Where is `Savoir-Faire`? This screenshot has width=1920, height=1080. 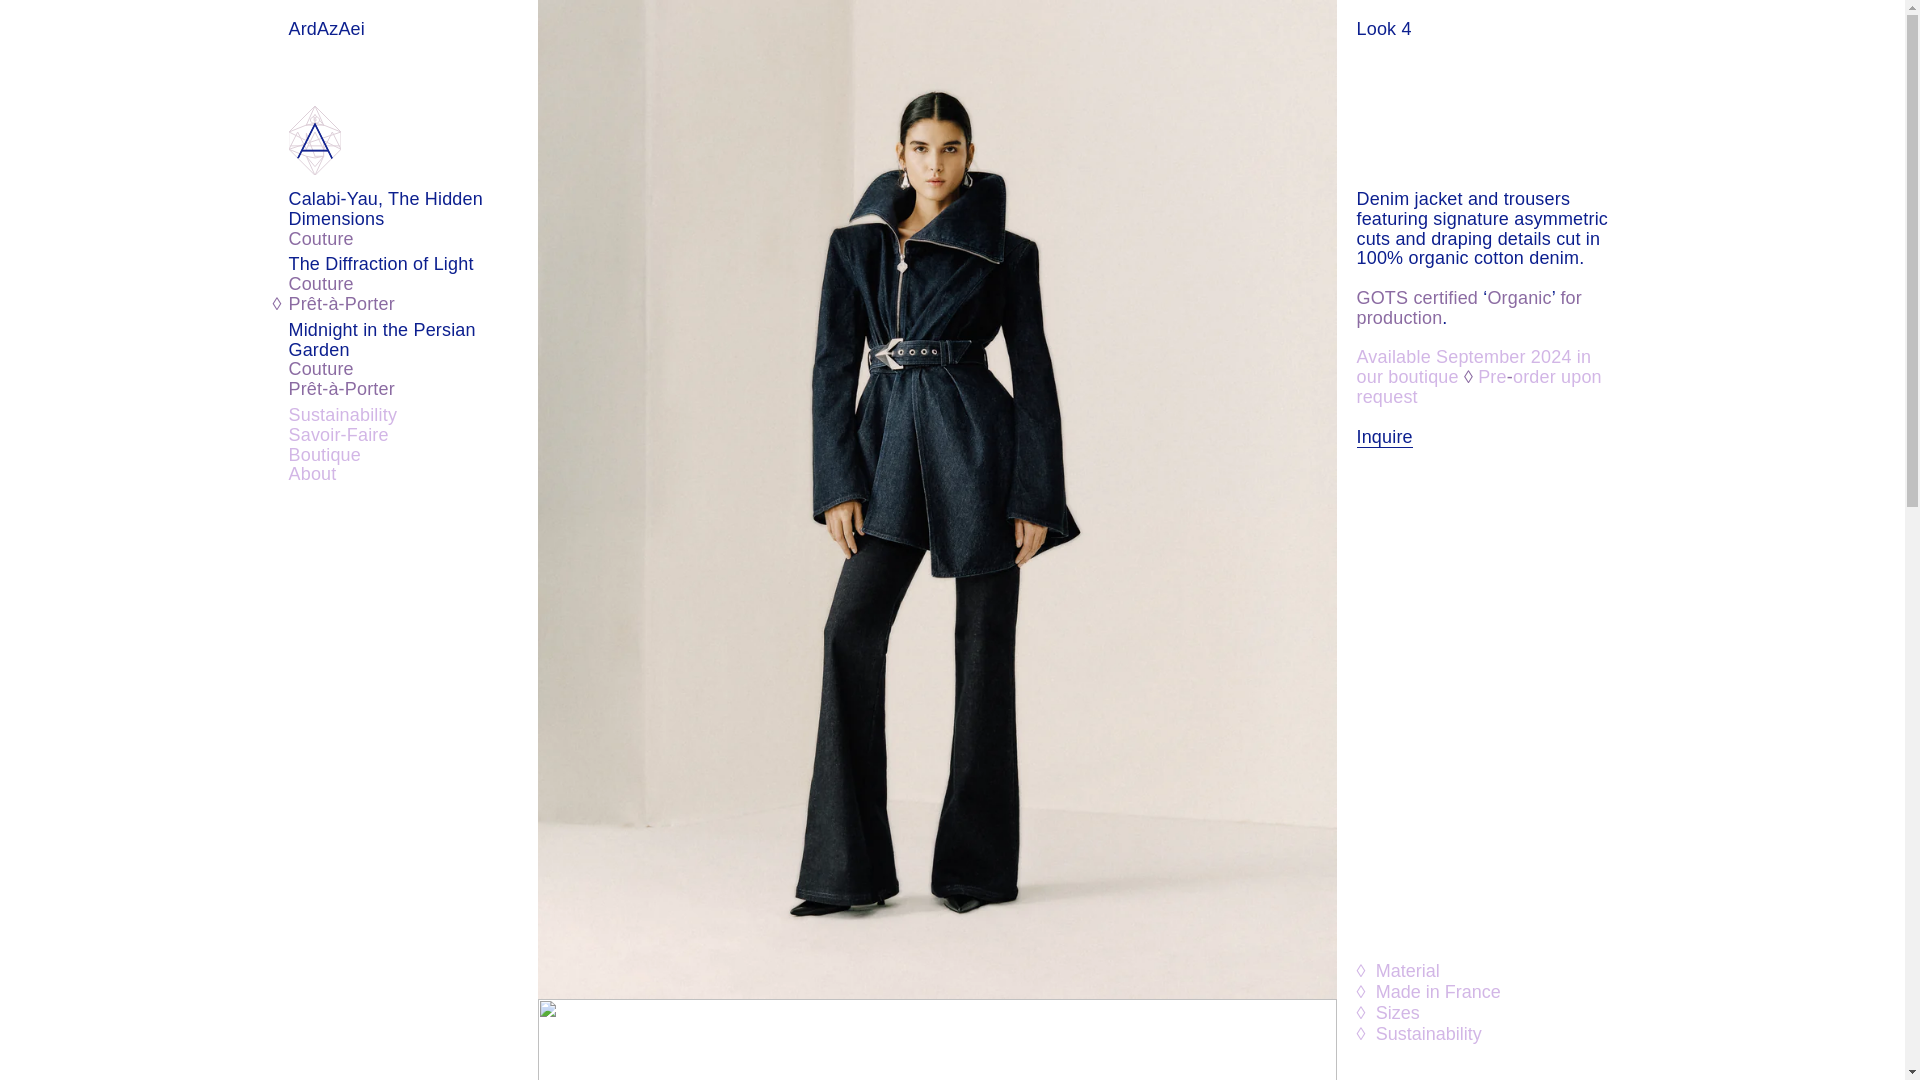
Savoir-Faire is located at coordinates (412, 436).